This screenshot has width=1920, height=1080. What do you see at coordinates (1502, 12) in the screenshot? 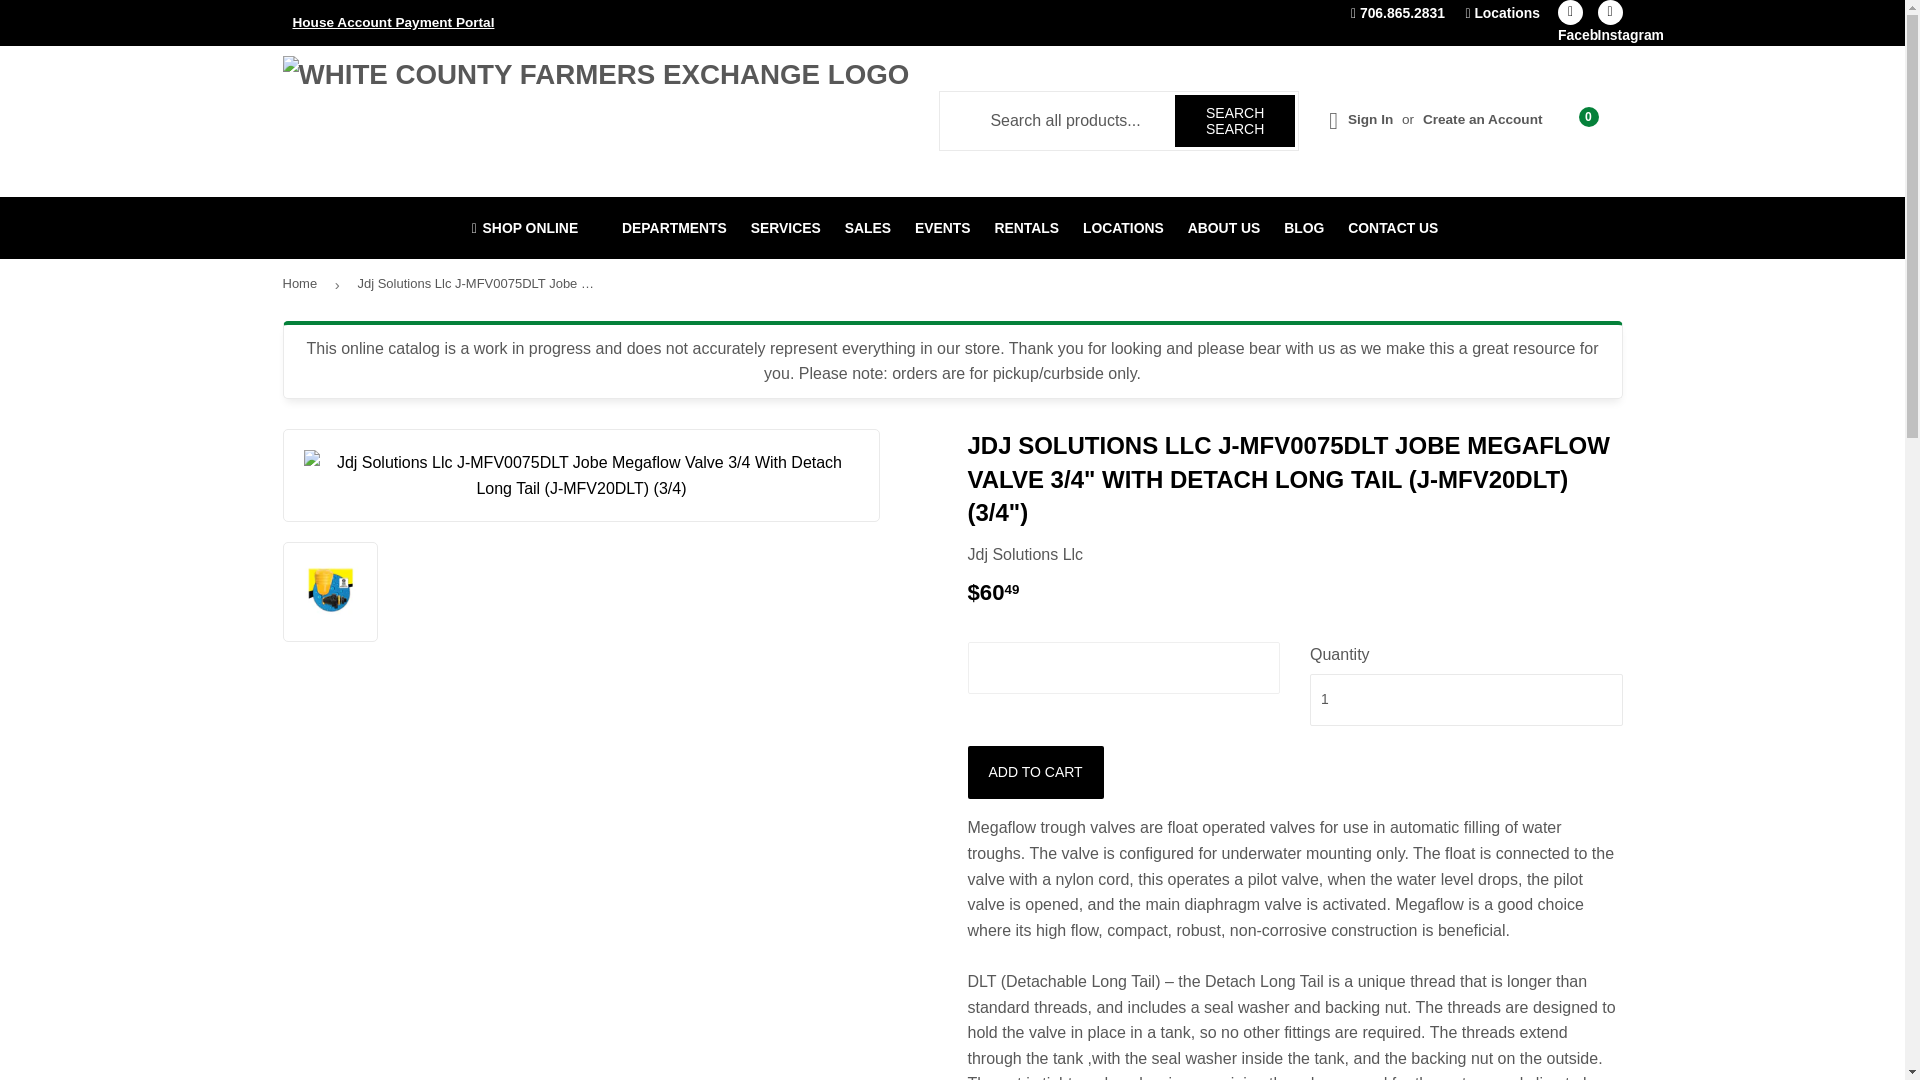
I see ` Locations` at bounding box center [1502, 12].